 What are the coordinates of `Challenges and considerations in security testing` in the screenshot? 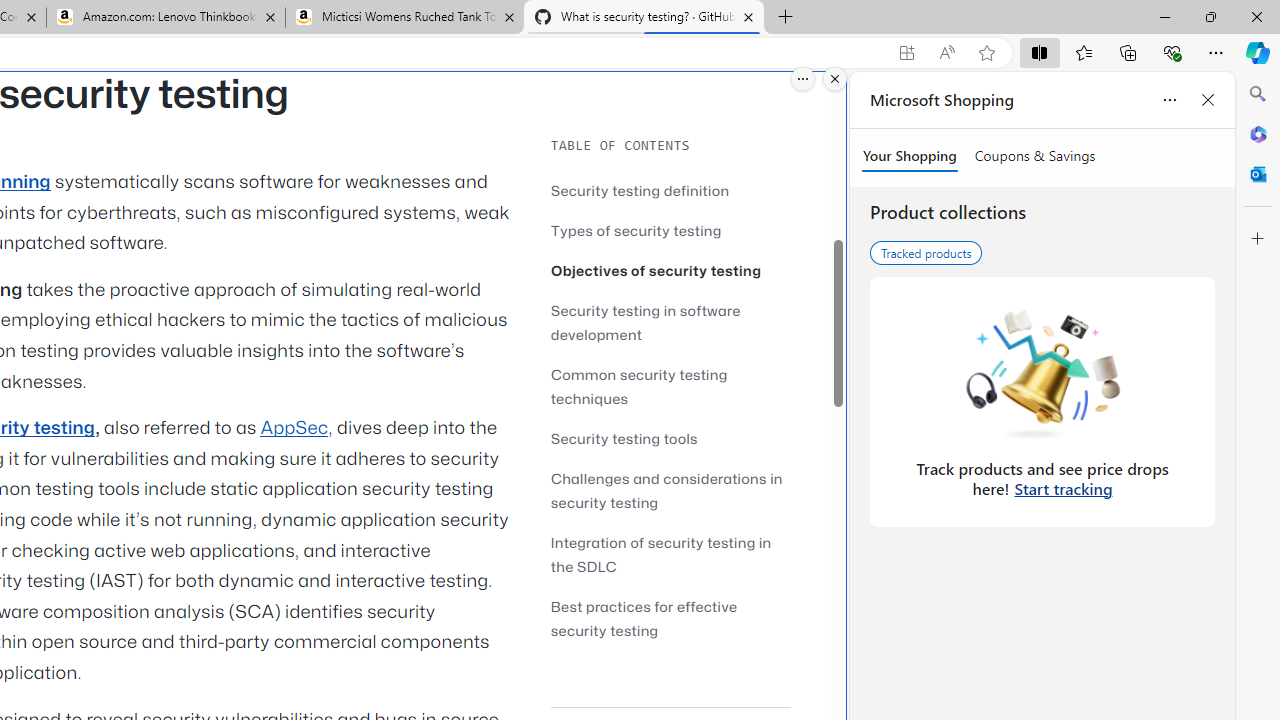 It's located at (670, 490).